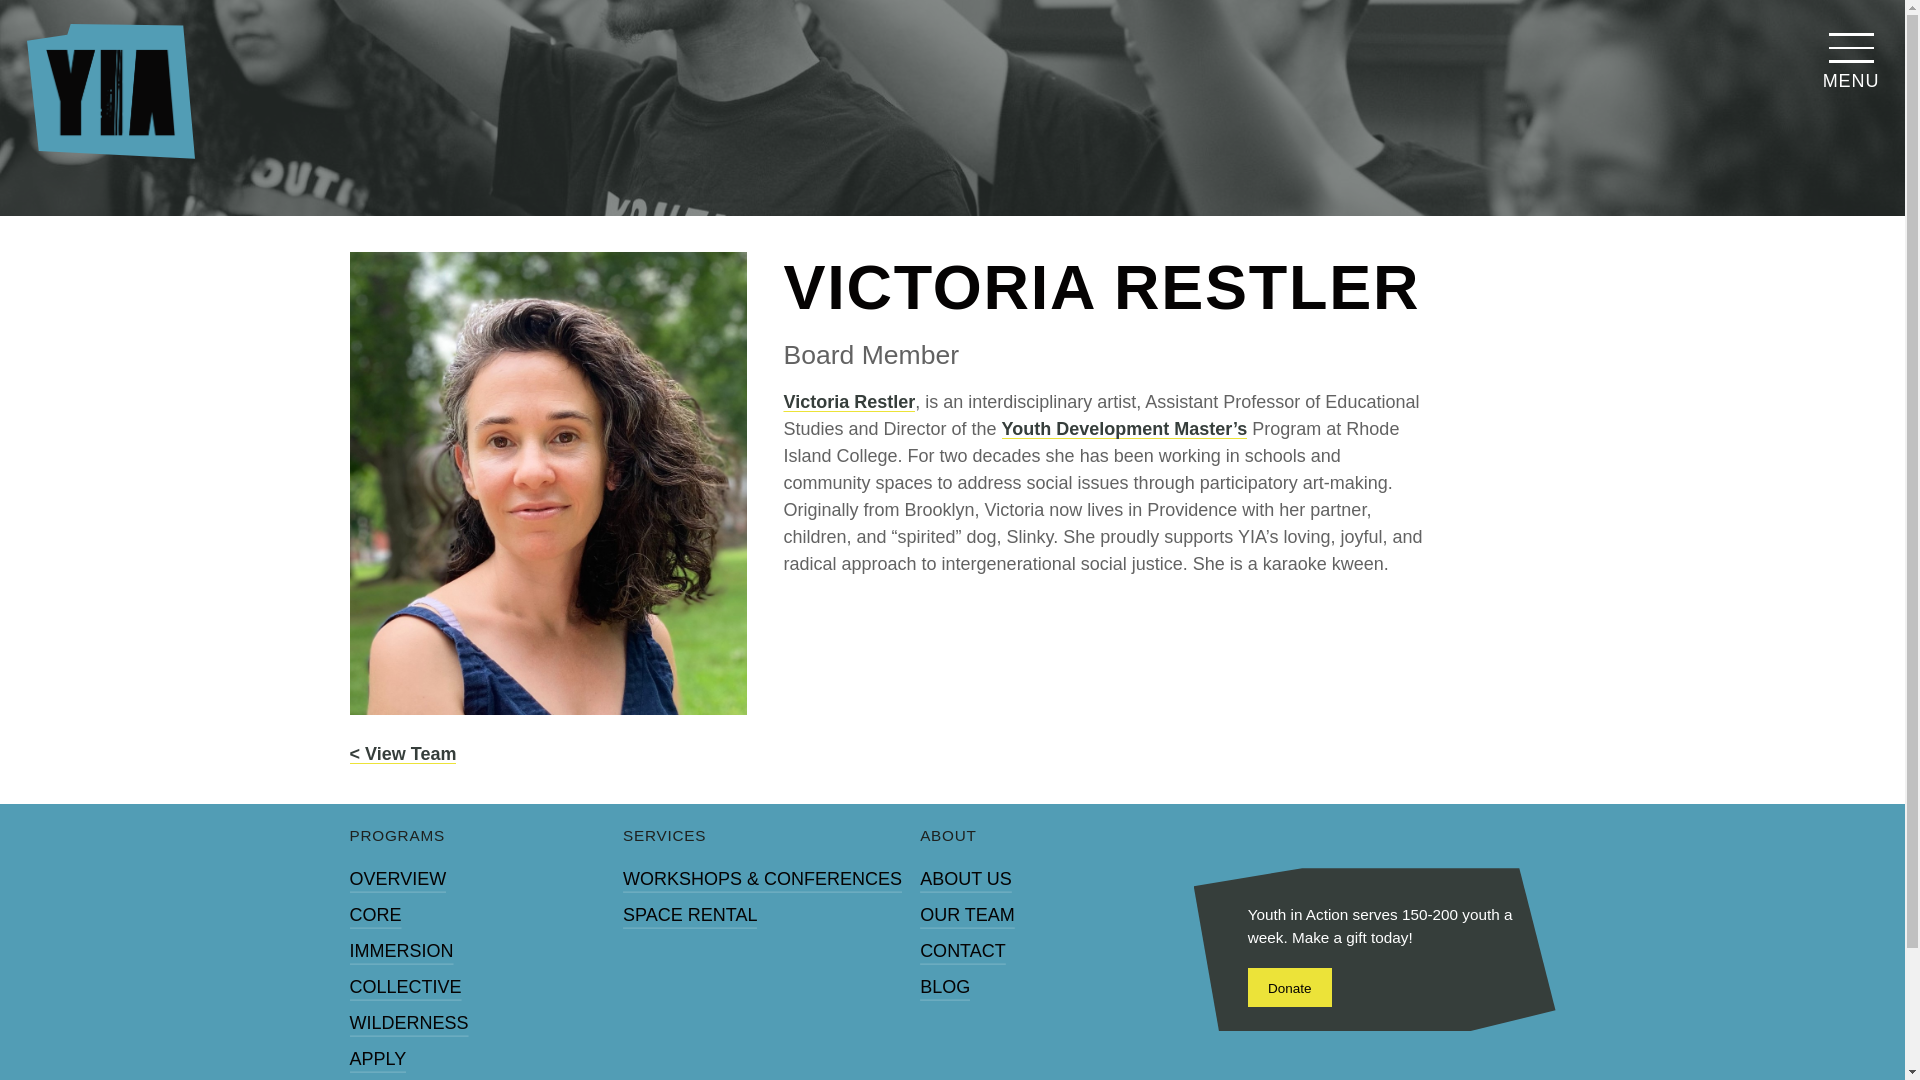 The height and width of the screenshot is (1080, 1920). I want to click on WILDERNESS, so click(408, 1023).